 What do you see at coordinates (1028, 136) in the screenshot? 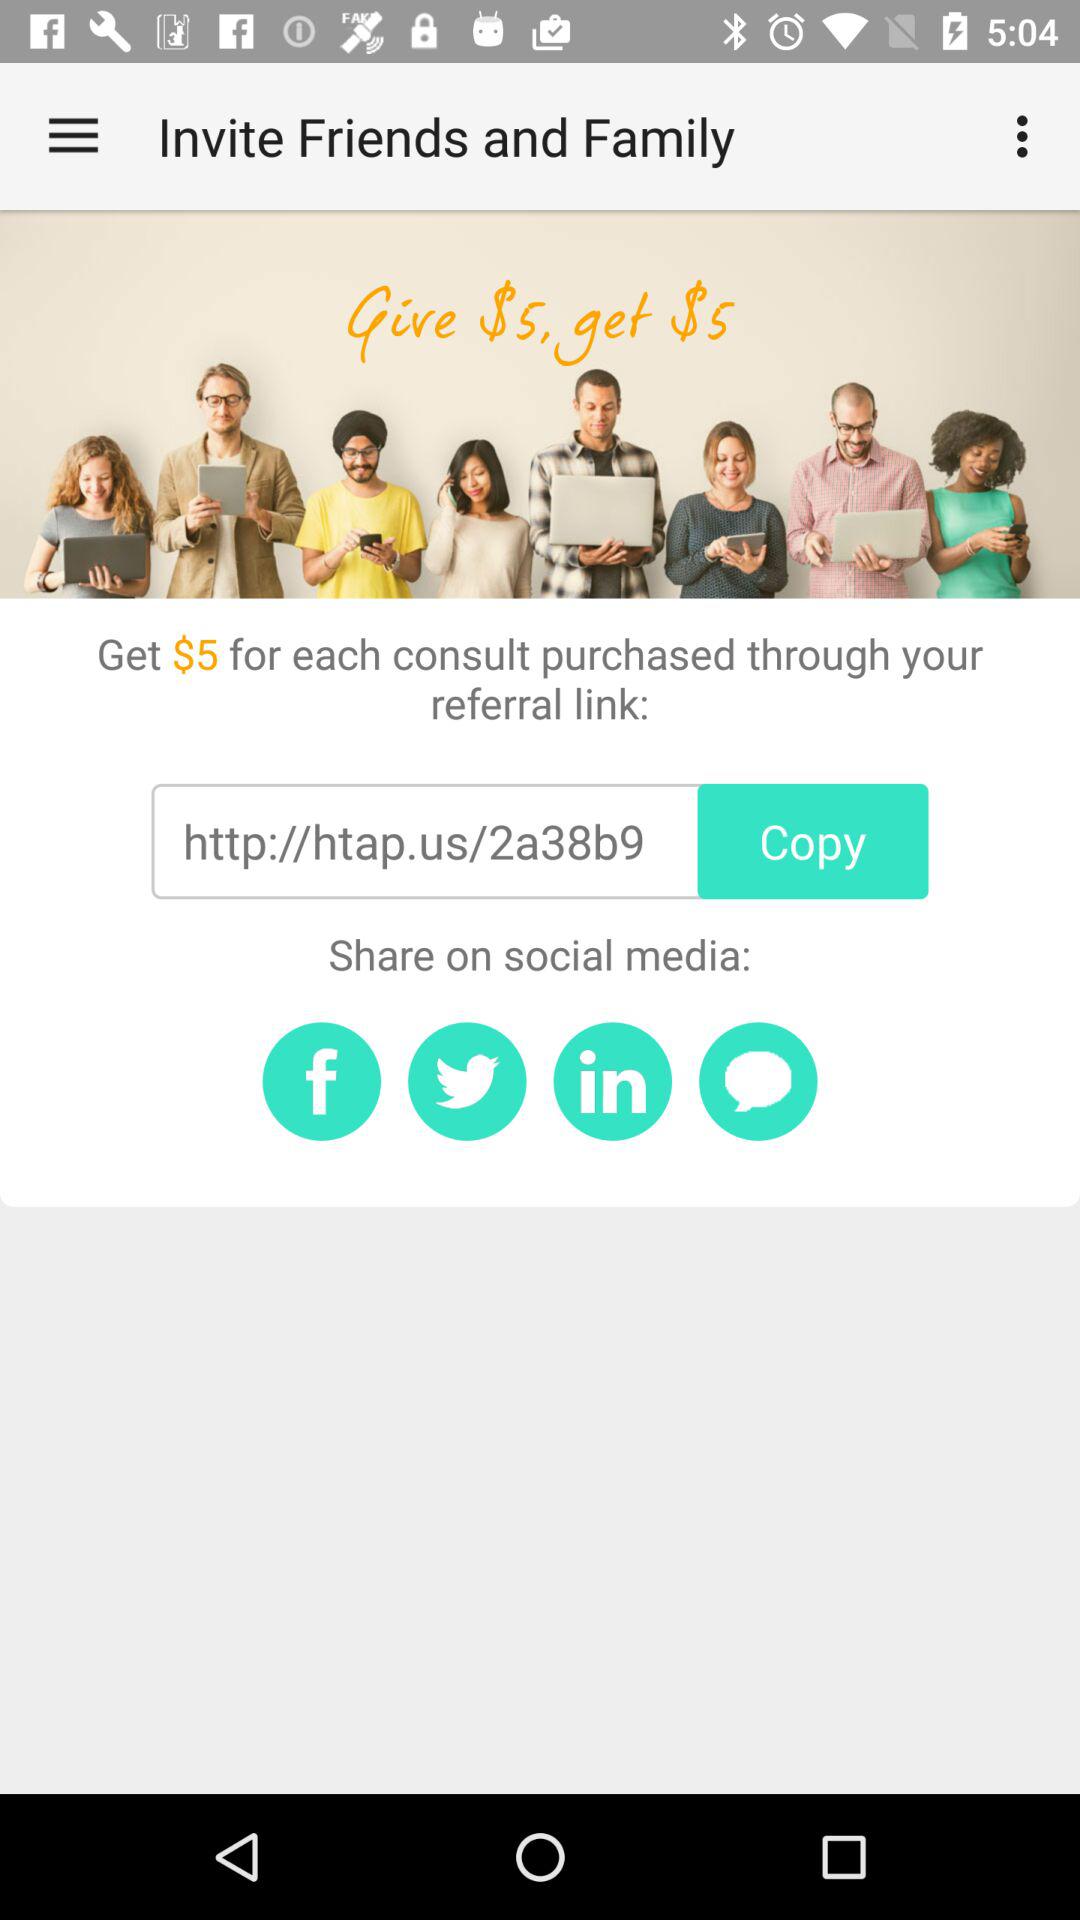
I see `turn on the item at the top right corner` at bounding box center [1028, 136].